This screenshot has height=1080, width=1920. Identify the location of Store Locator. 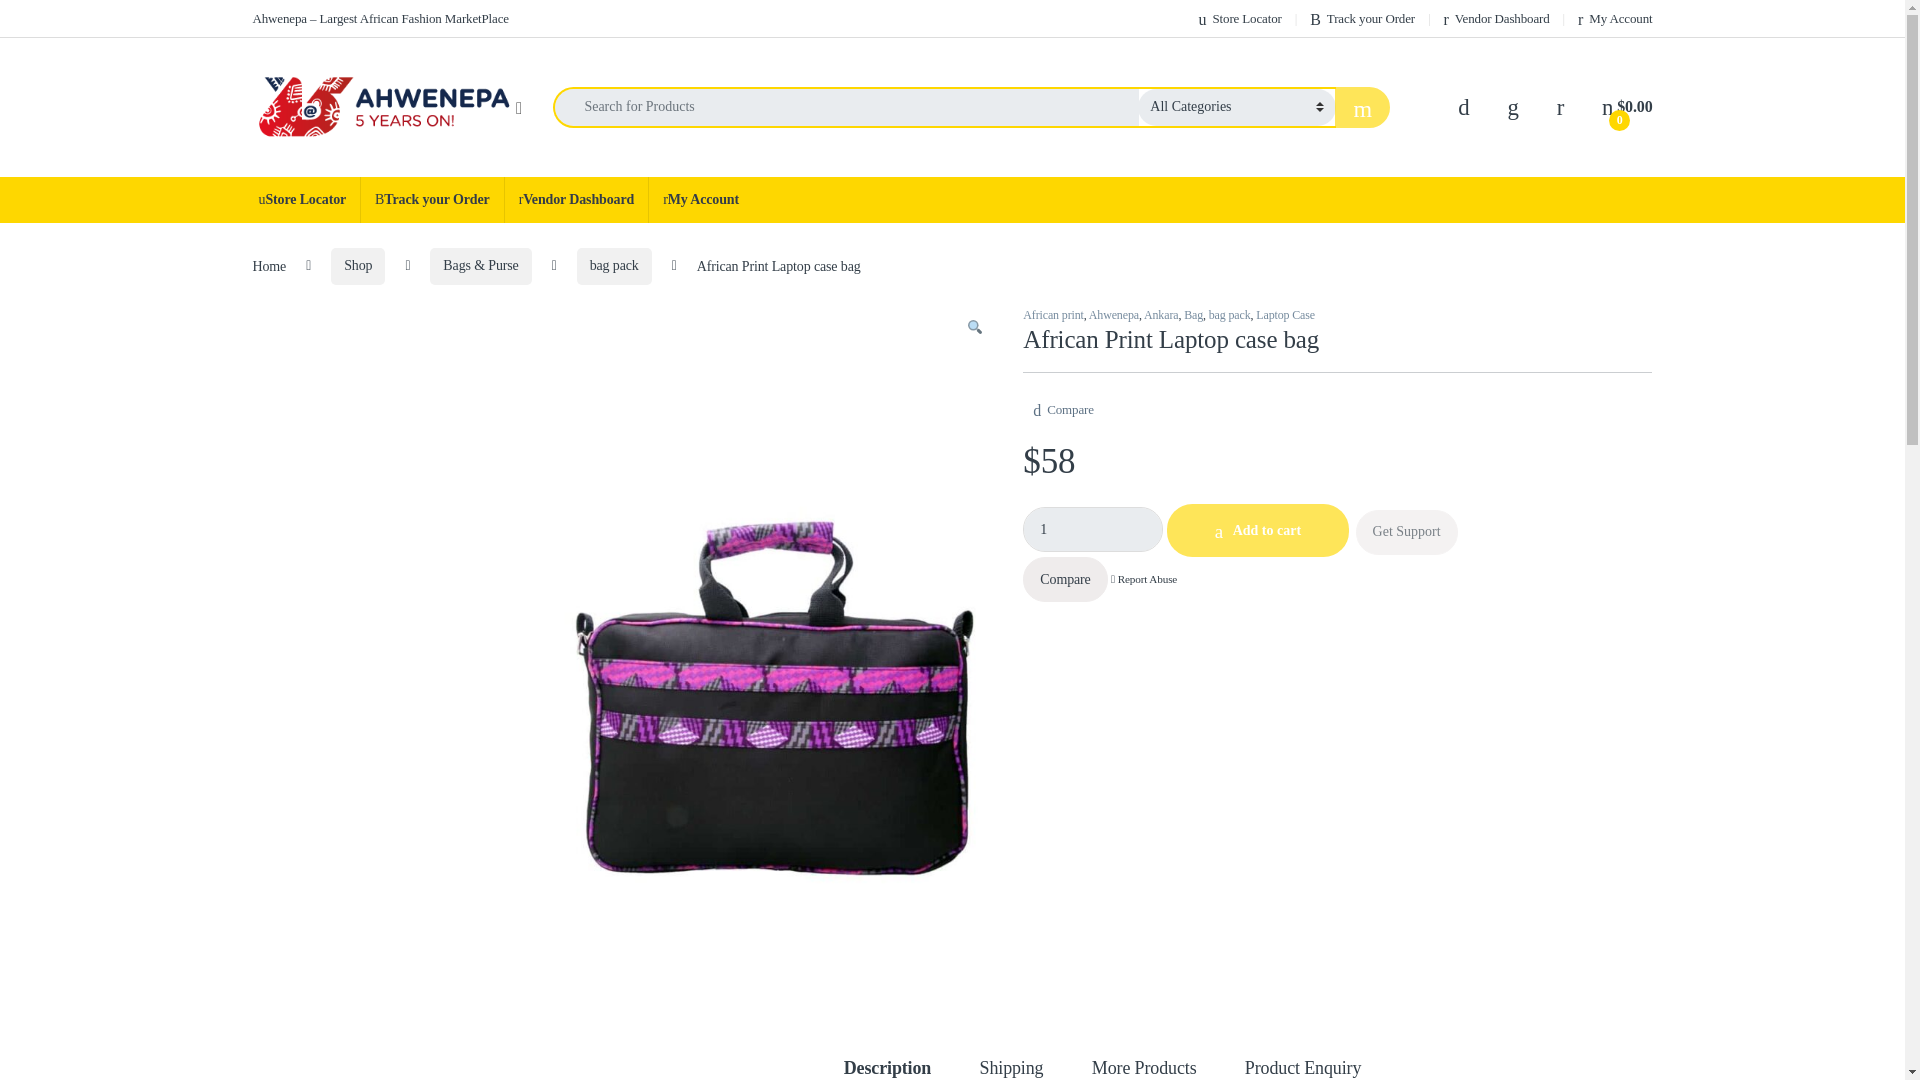
(1240, 18).